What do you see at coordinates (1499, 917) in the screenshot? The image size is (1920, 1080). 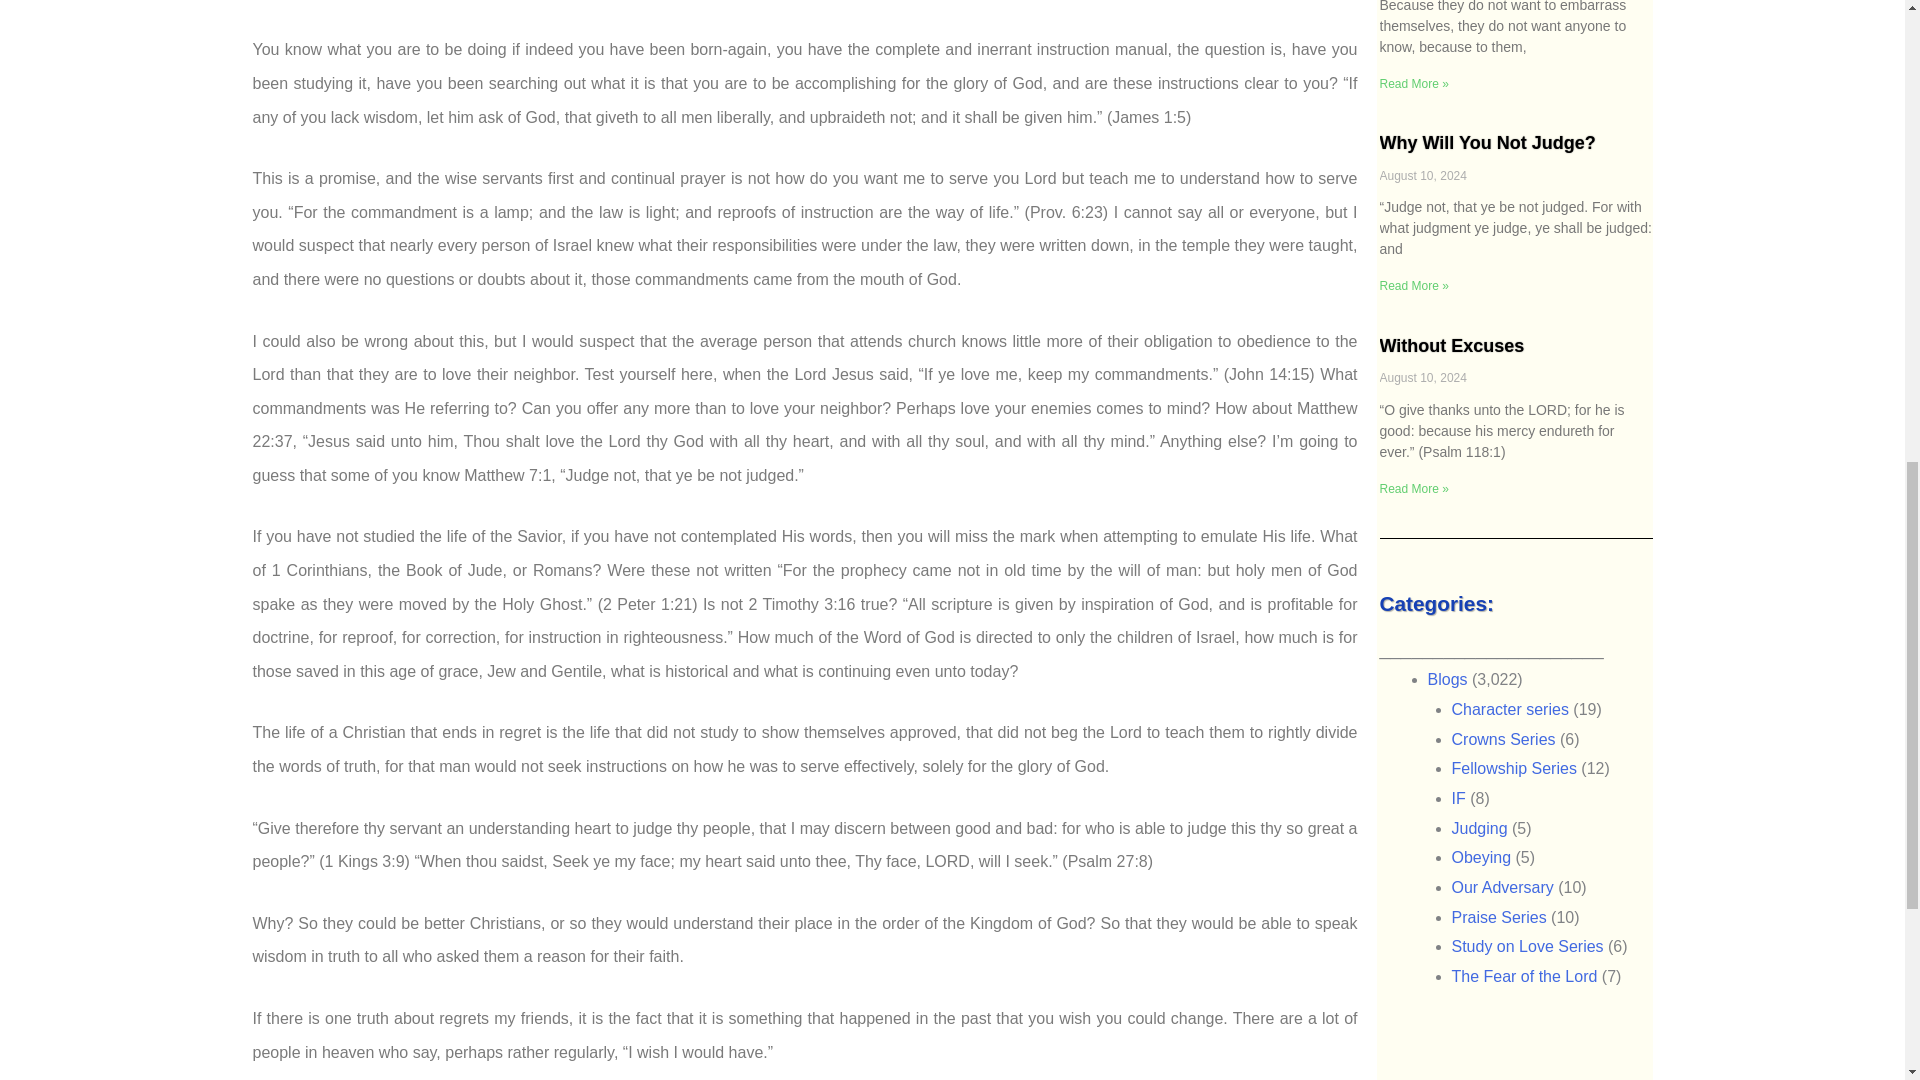 I see `Praise Series` at bounding box center [1499, 917].